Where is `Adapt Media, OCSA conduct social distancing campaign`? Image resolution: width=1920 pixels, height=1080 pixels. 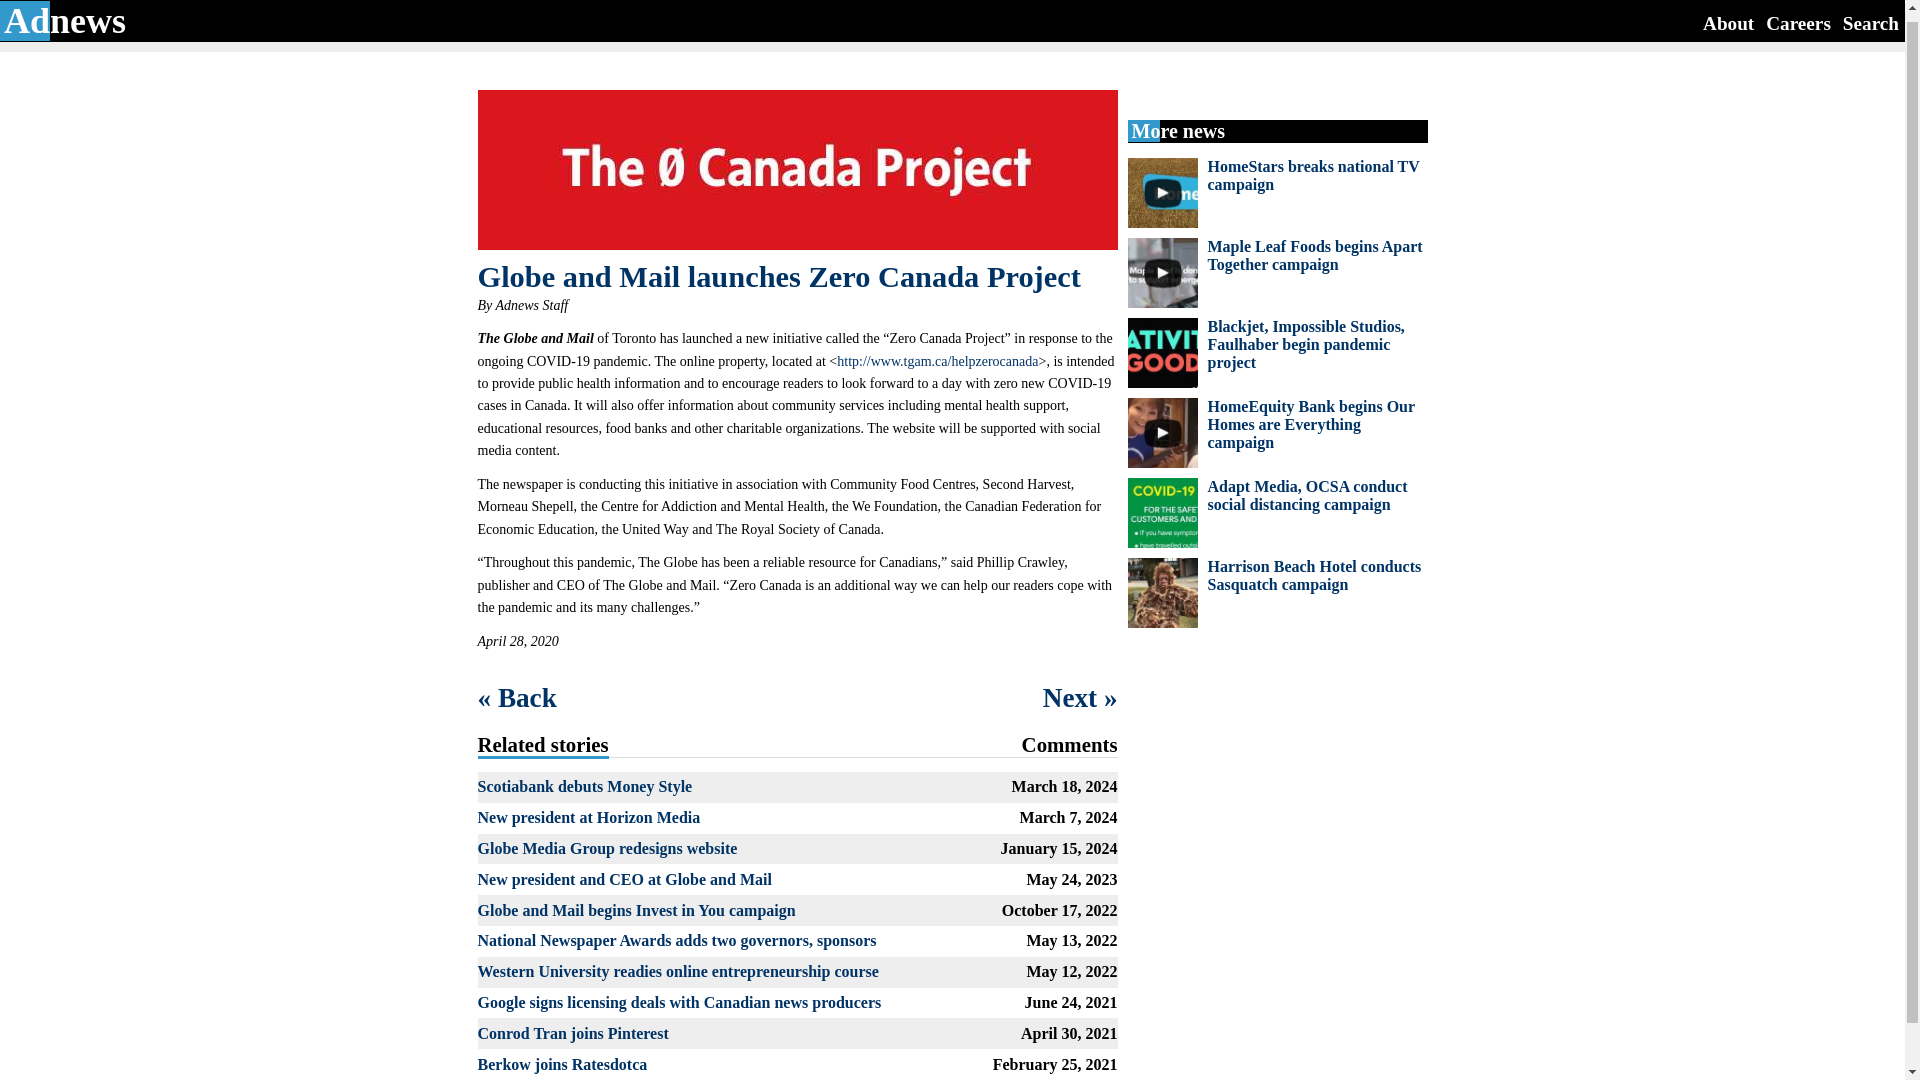 Adapt Media, OCSA conduct social distancing campaign is located at coordinates (1307, 496).